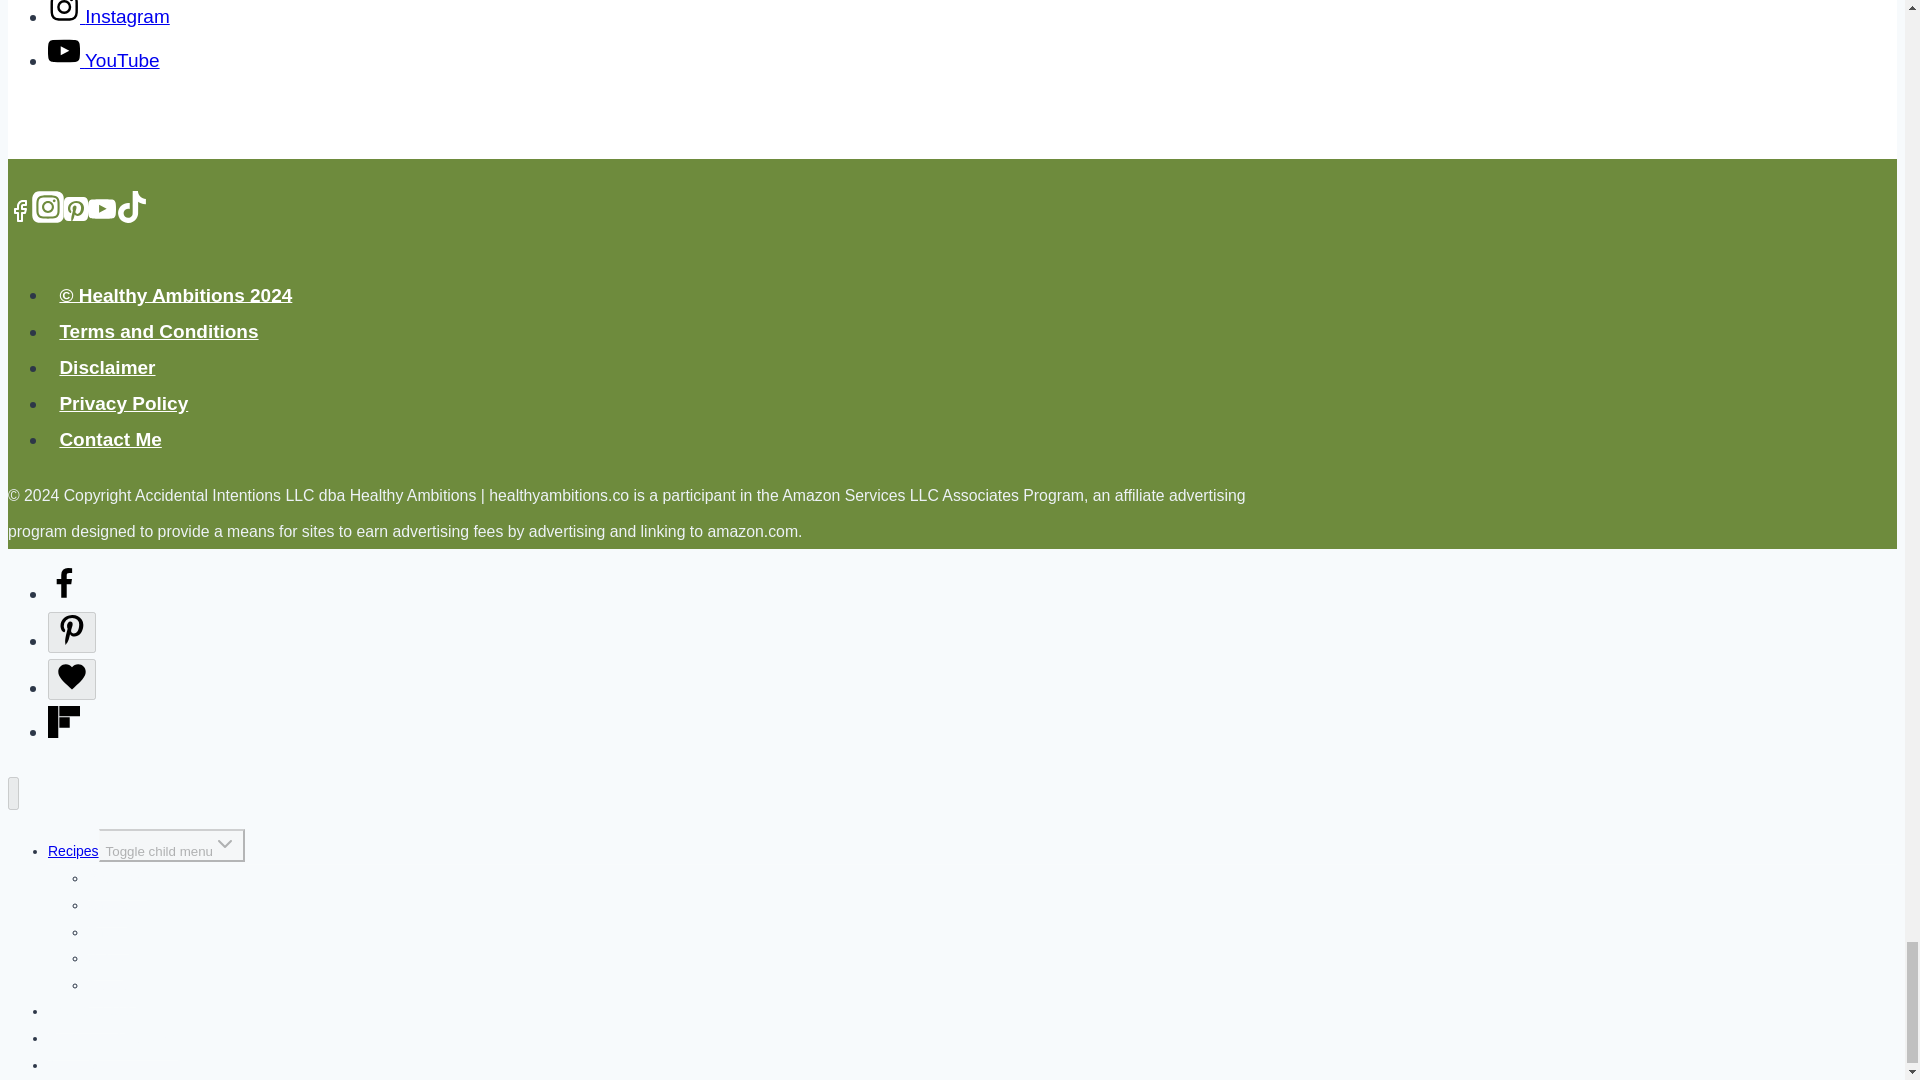  I want to click on Instagram, so click(48, 206).